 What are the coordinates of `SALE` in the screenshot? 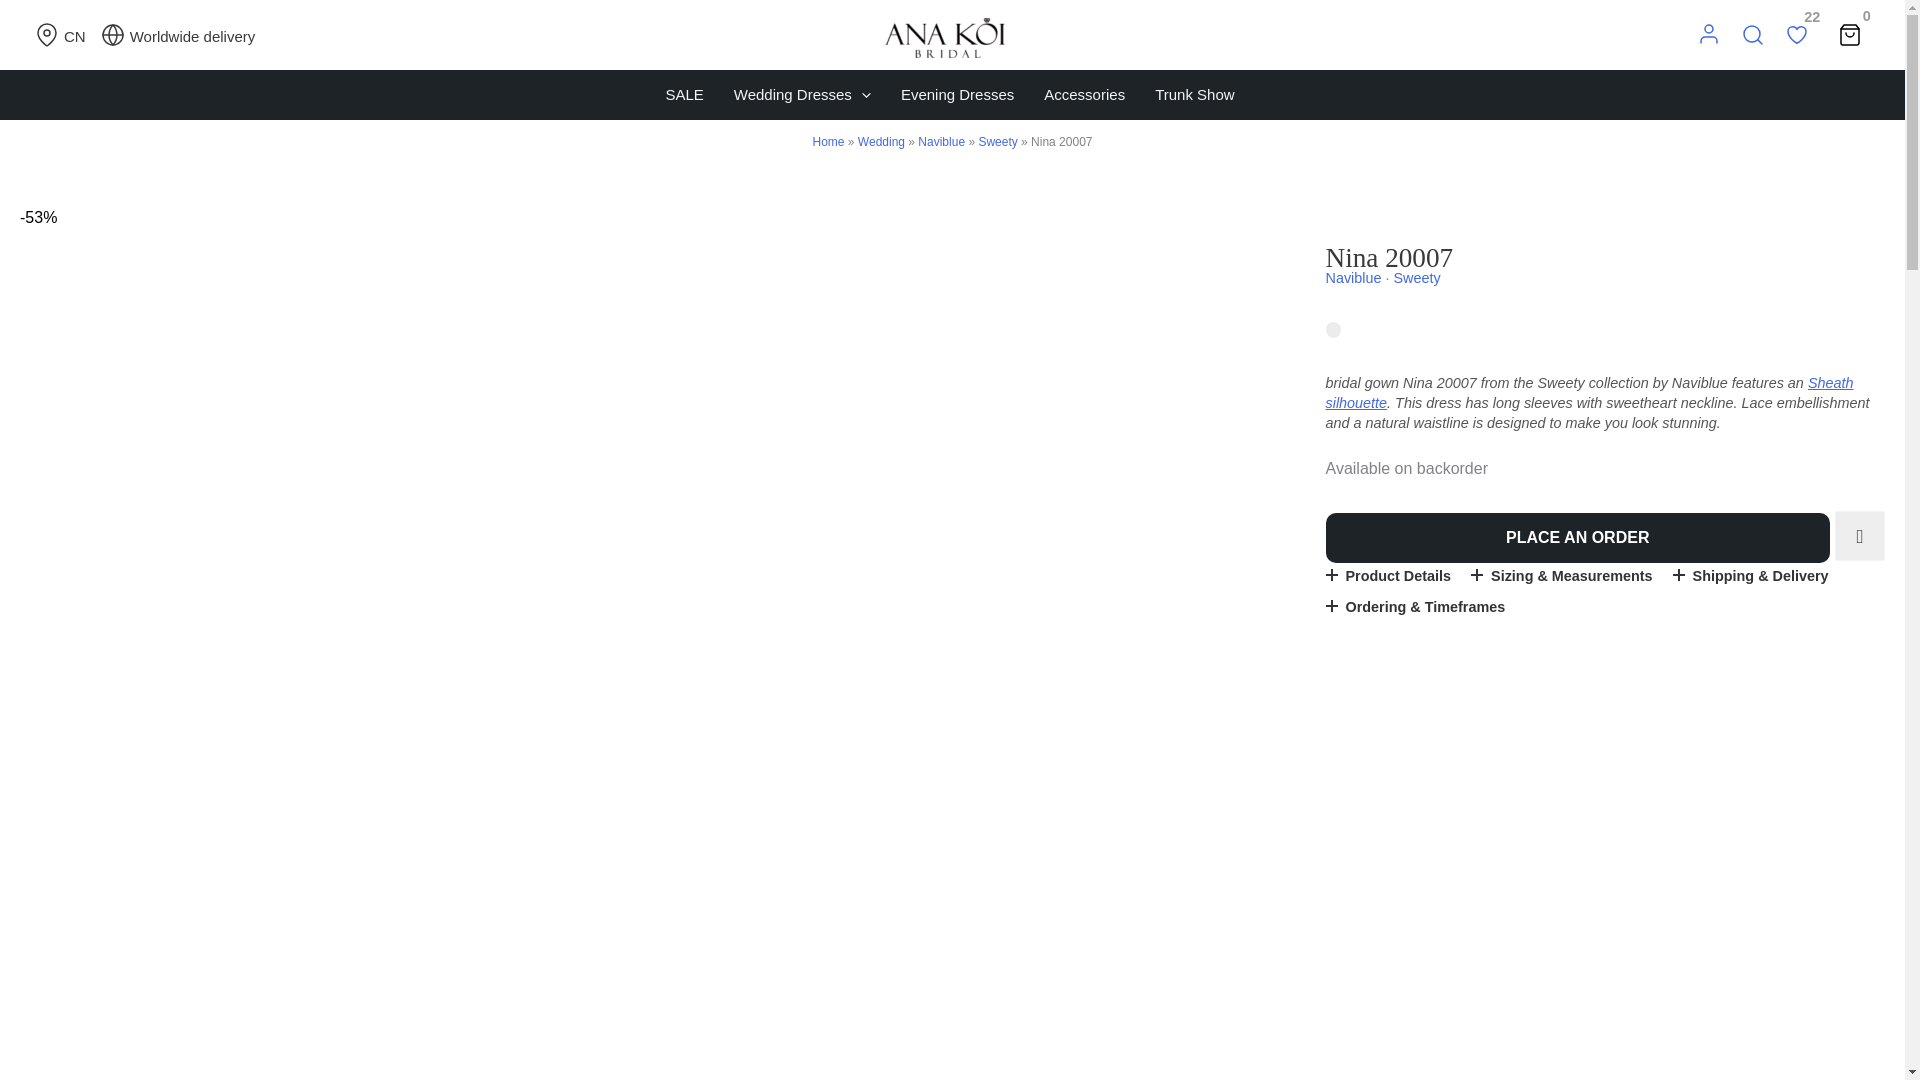 It's located at (684, 94).